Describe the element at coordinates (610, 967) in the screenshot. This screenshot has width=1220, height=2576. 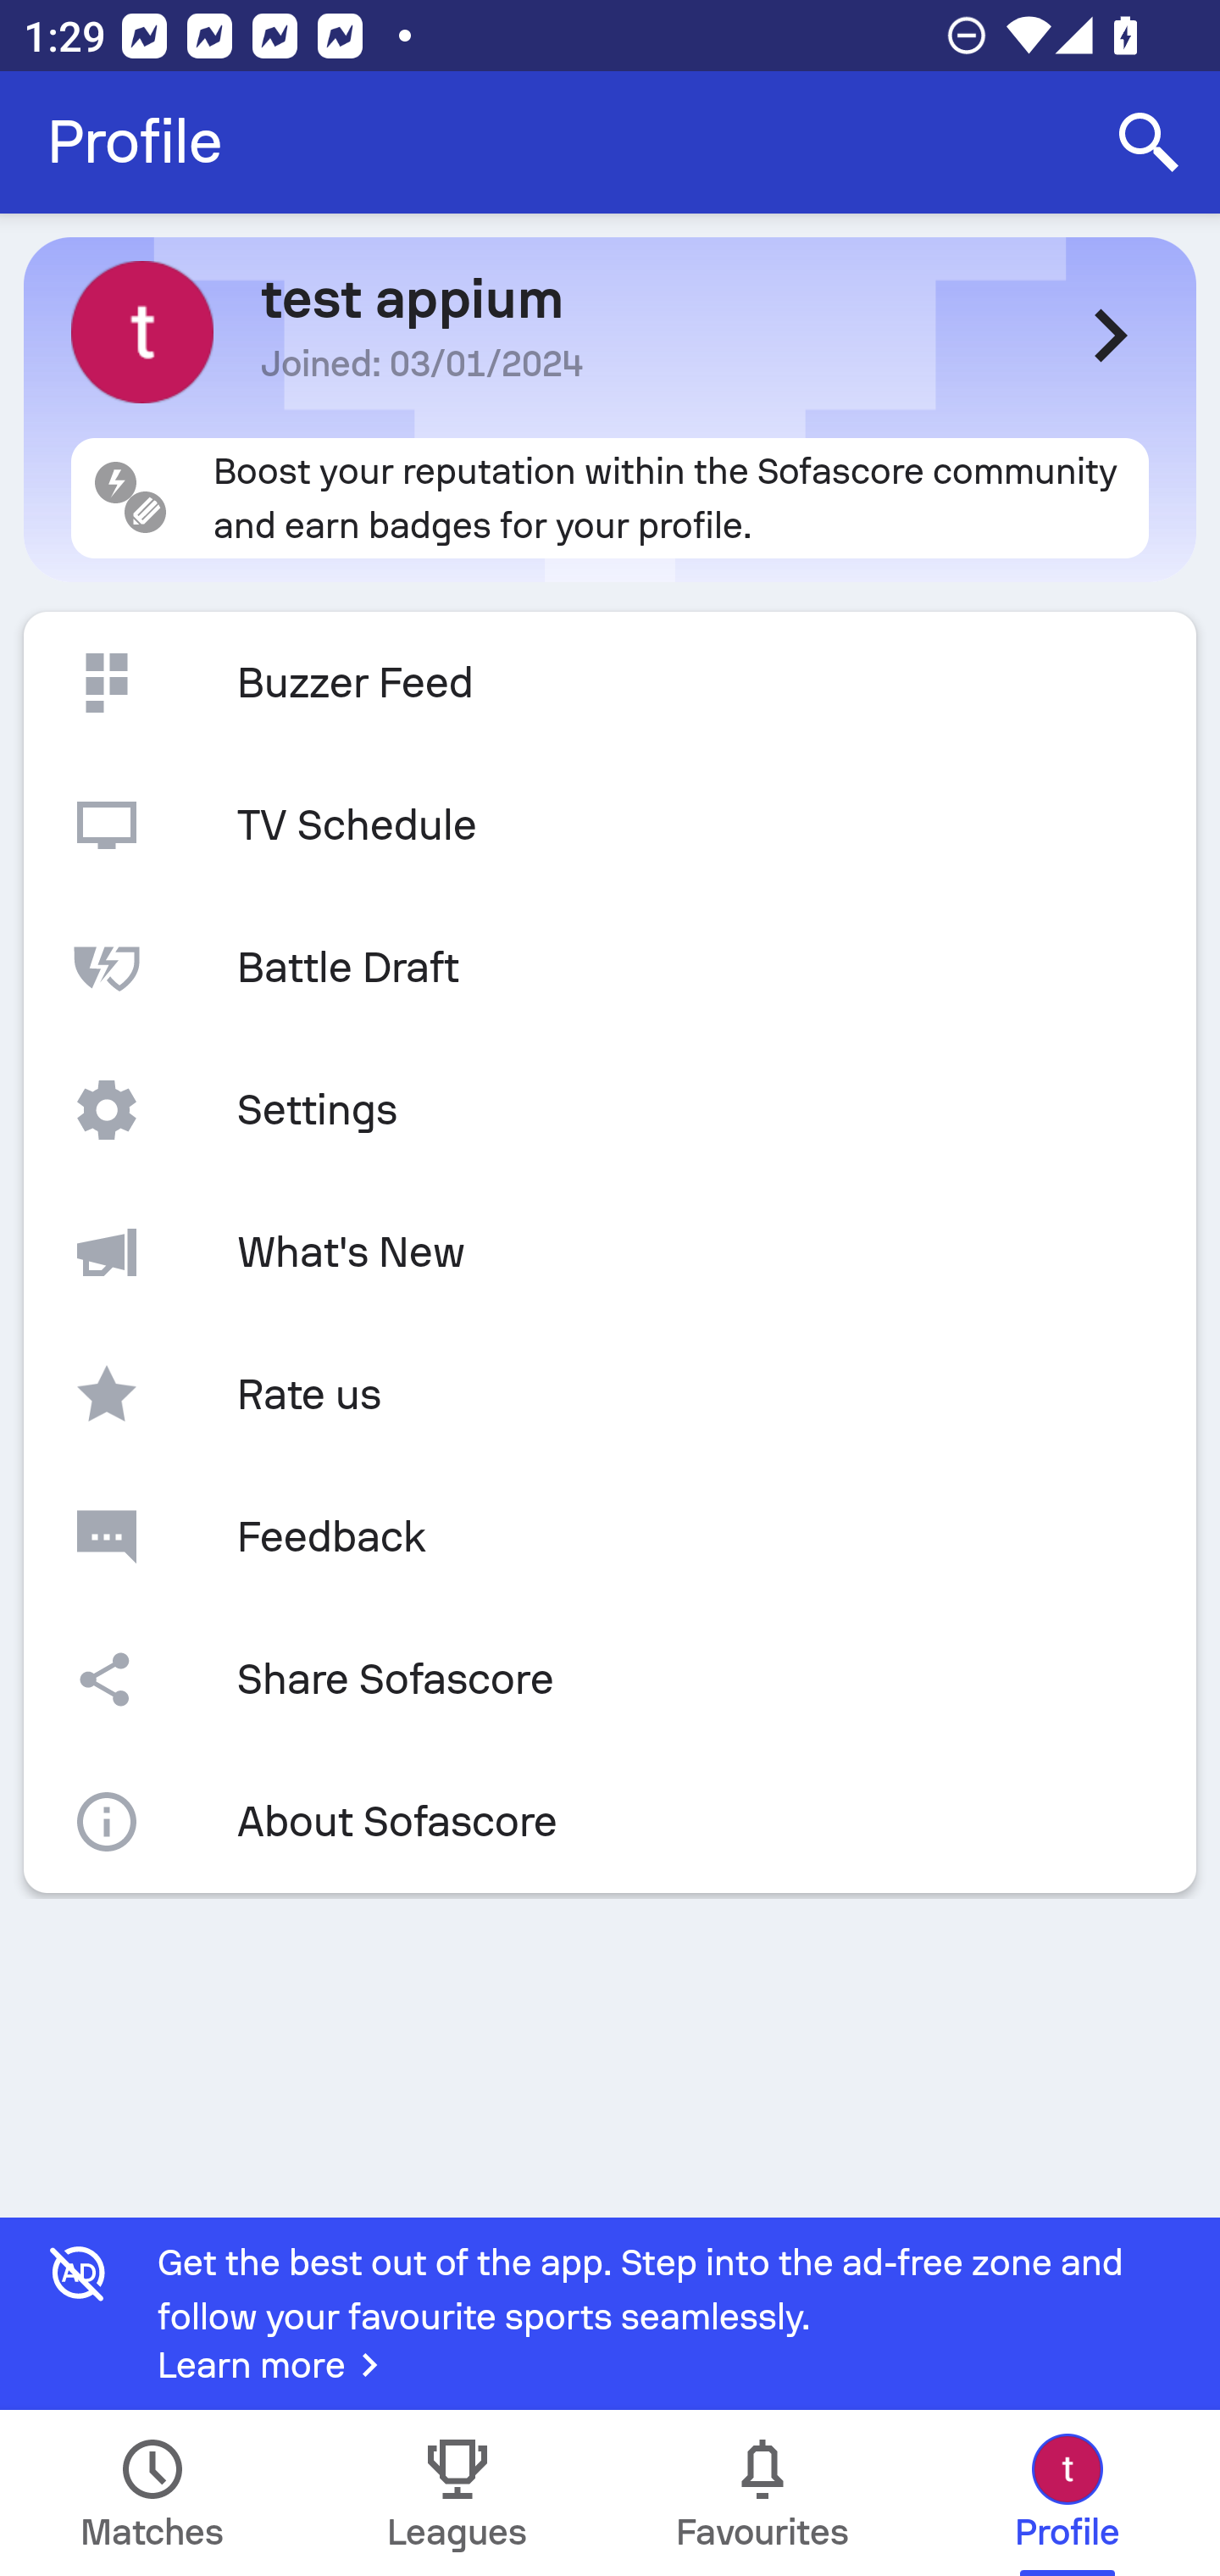
I see `Battle Draft` at that location.